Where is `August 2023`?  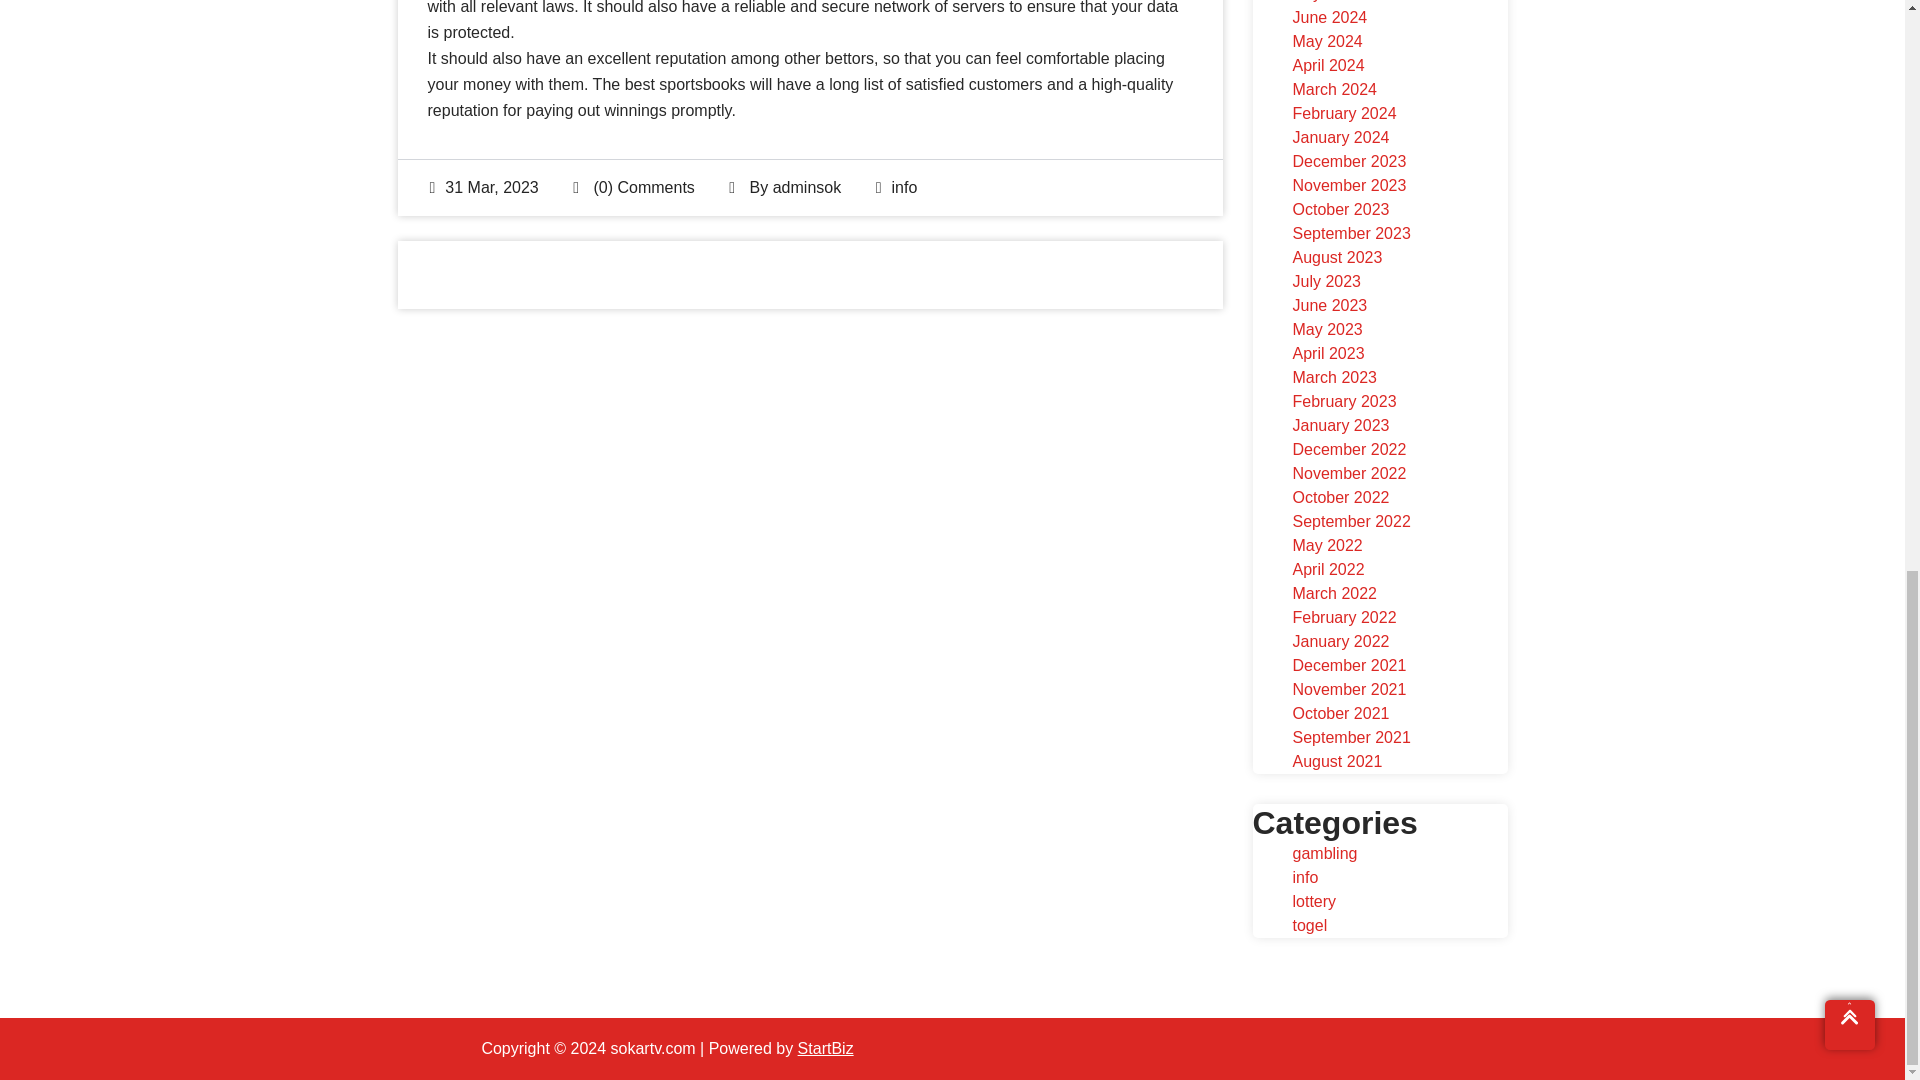
August 2023 is located at coordinates (1337, 257).